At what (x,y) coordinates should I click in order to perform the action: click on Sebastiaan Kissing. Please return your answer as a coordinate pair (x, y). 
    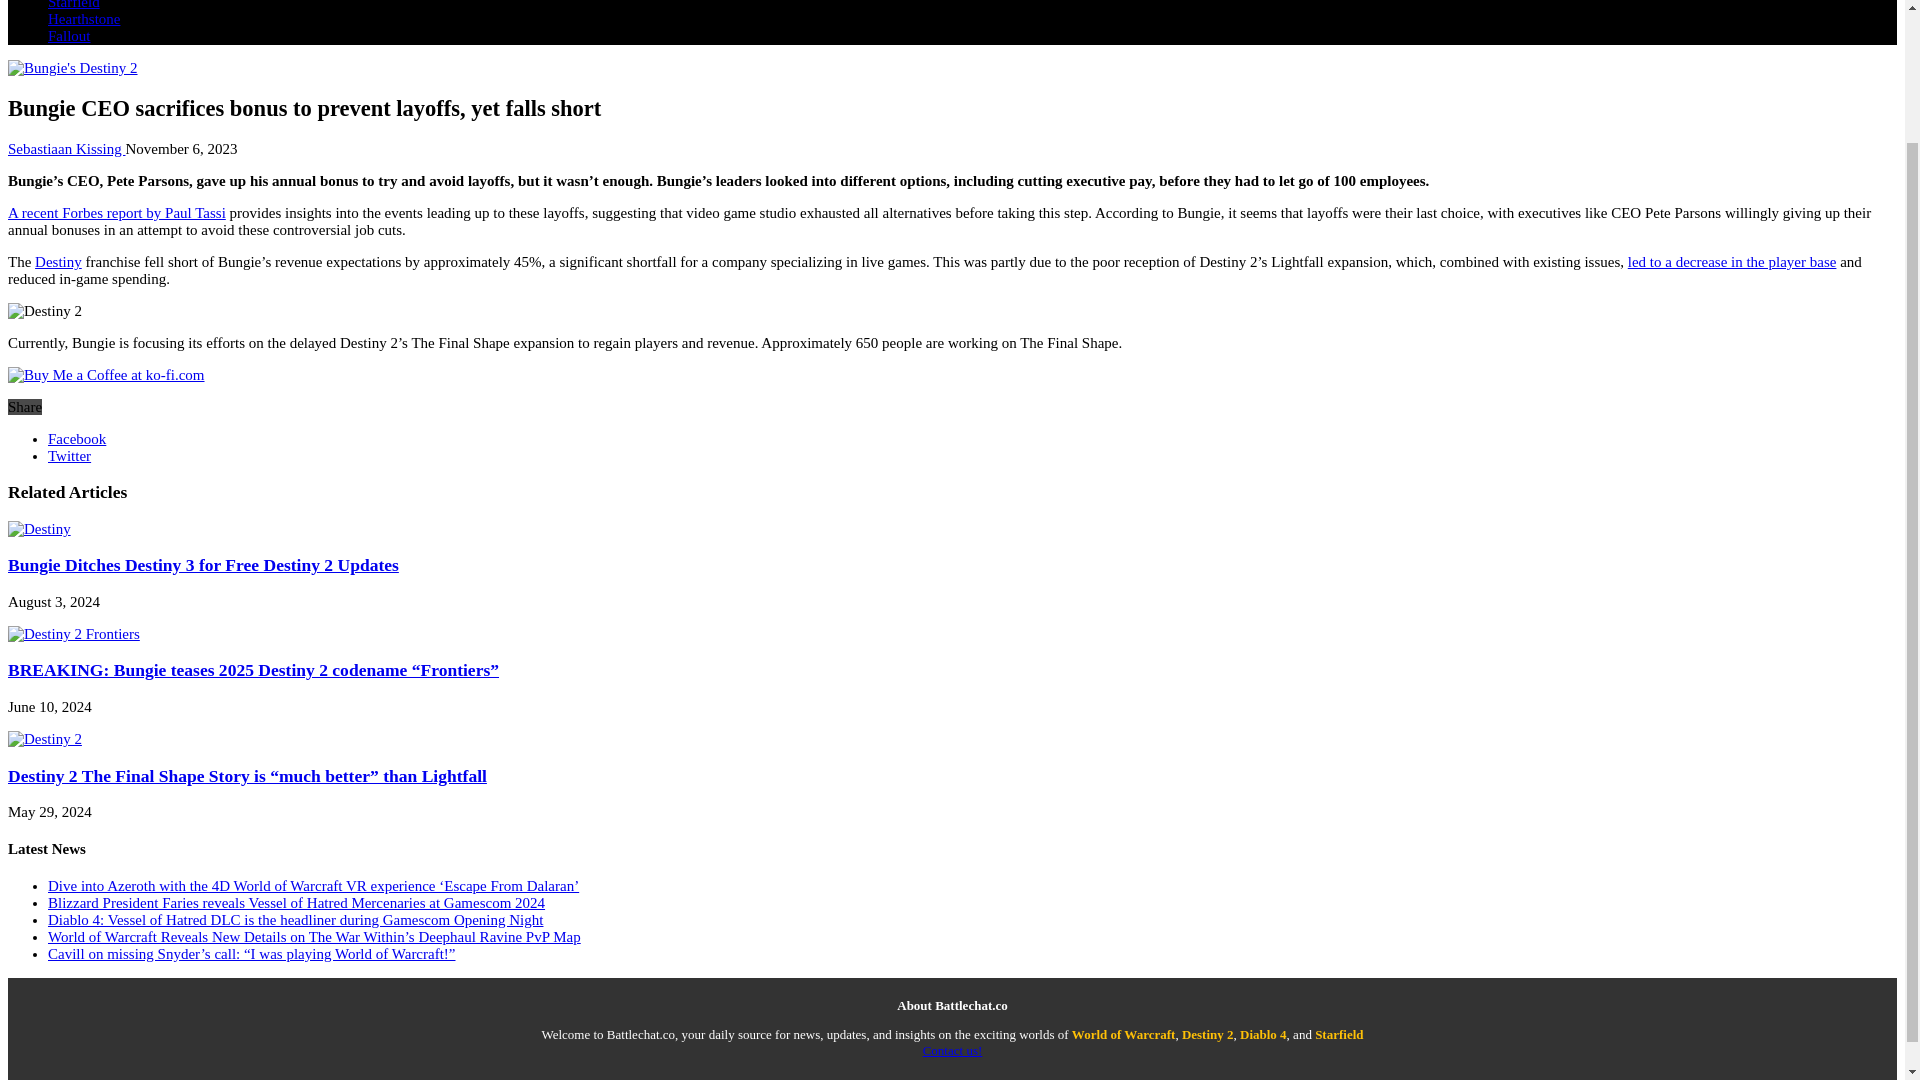
    Looking at the image, I should click on (66, 148).